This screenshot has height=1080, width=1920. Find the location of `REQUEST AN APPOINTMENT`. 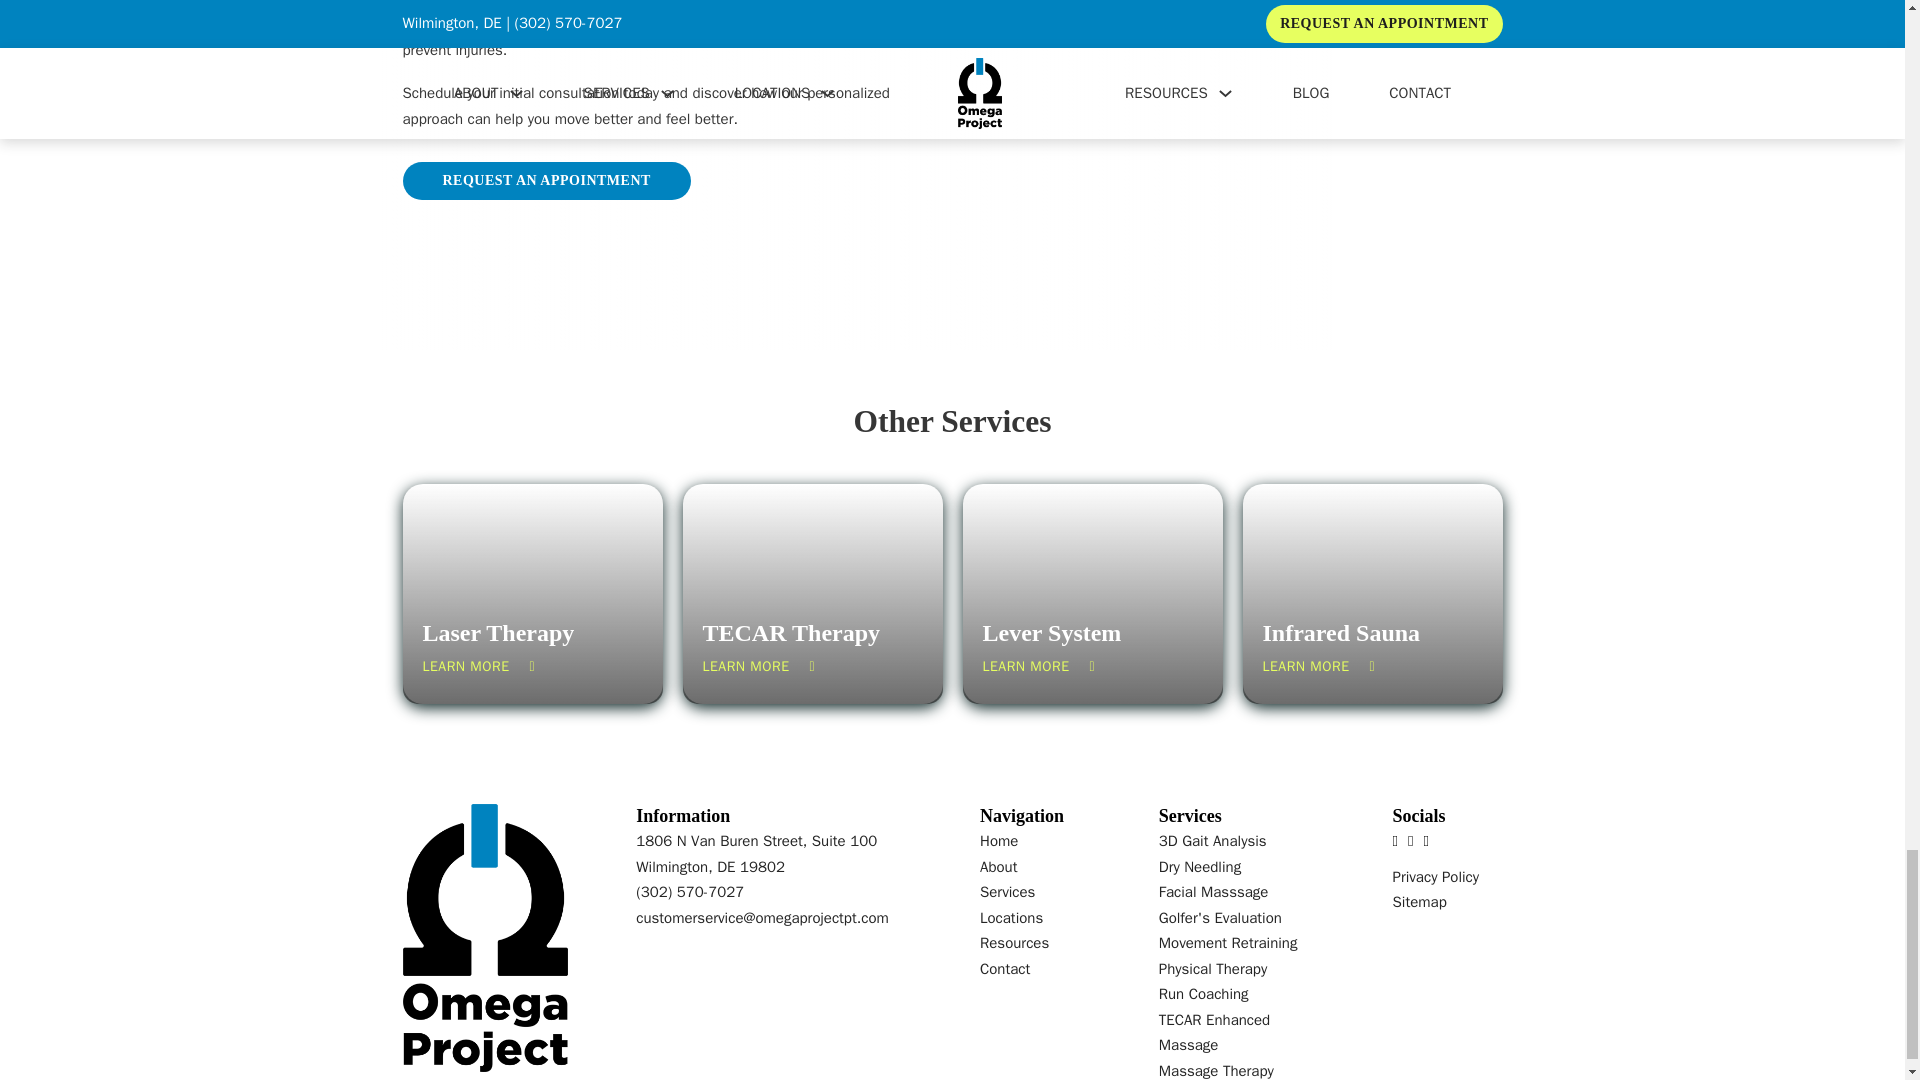

REQUEST AN APPOINTMENT is located at coordinates (545, 180).